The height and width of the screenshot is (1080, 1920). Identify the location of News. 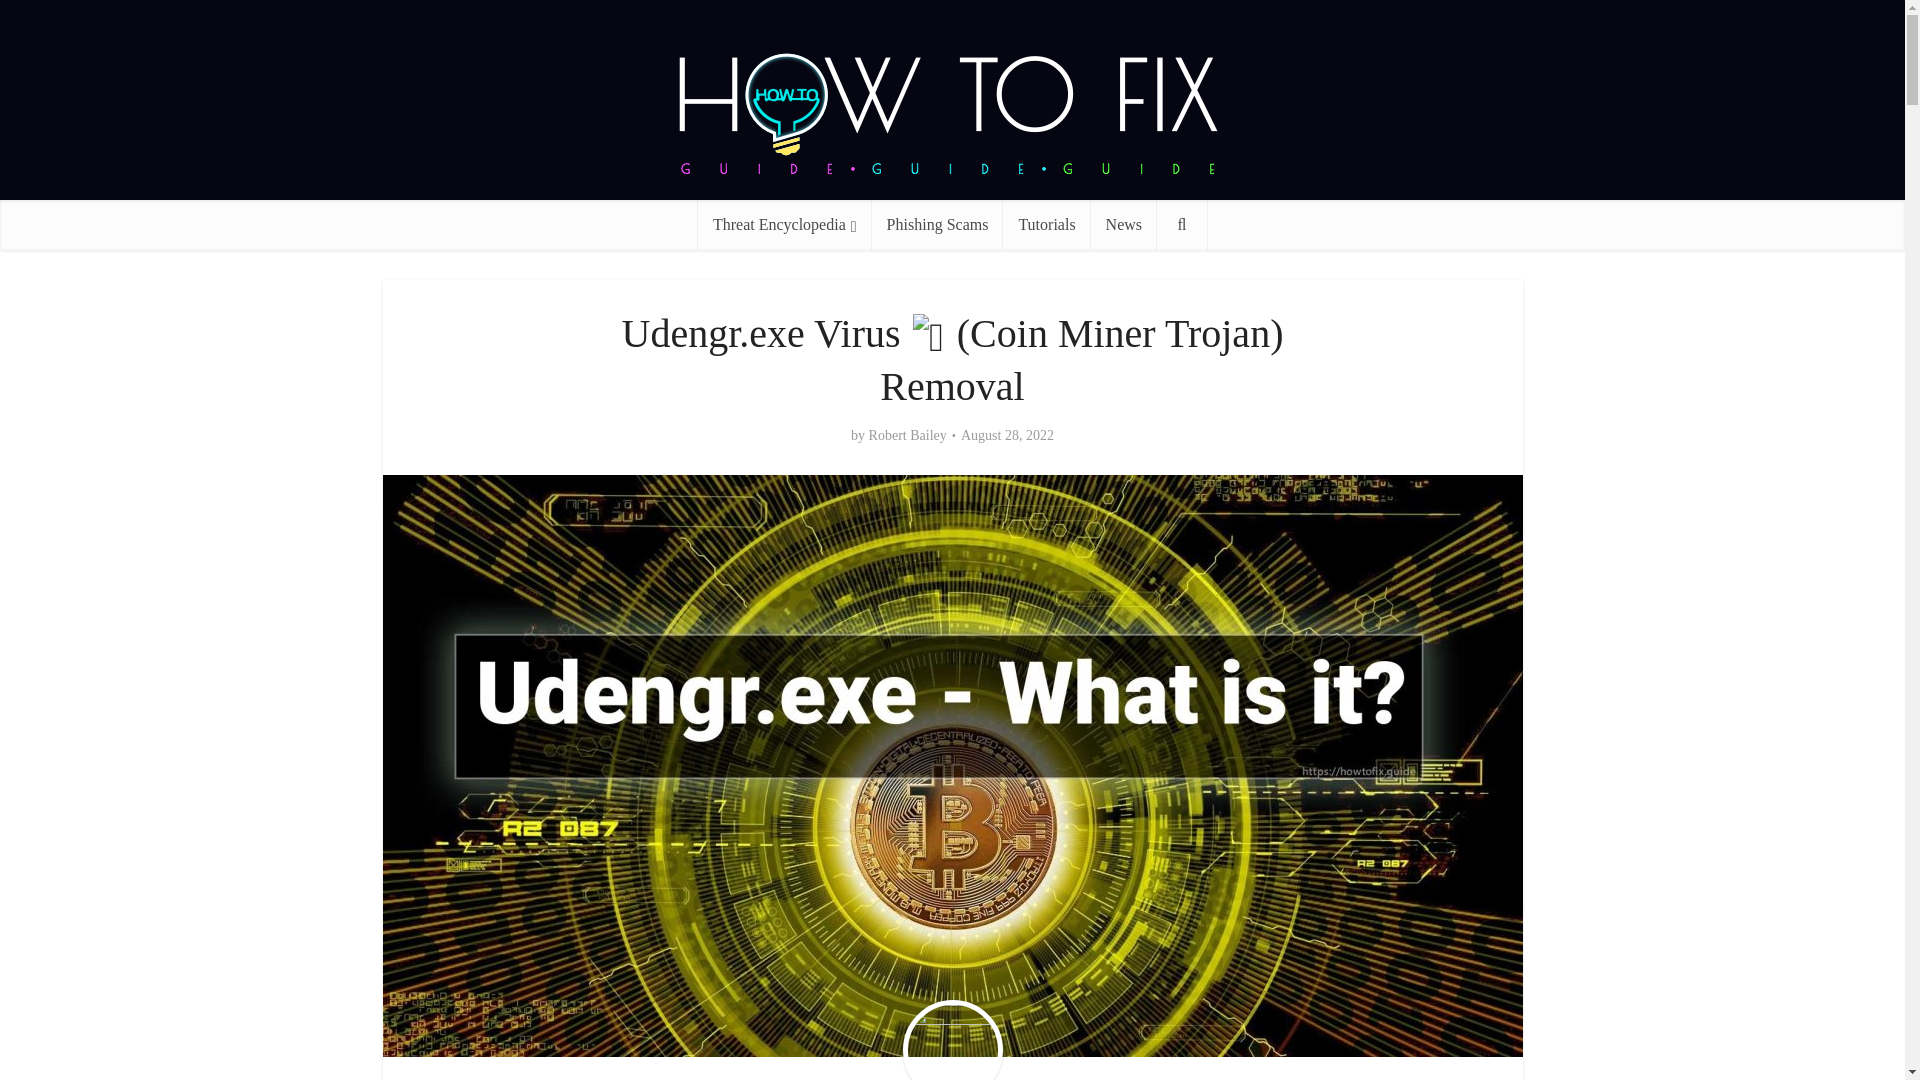
(1124, 224).